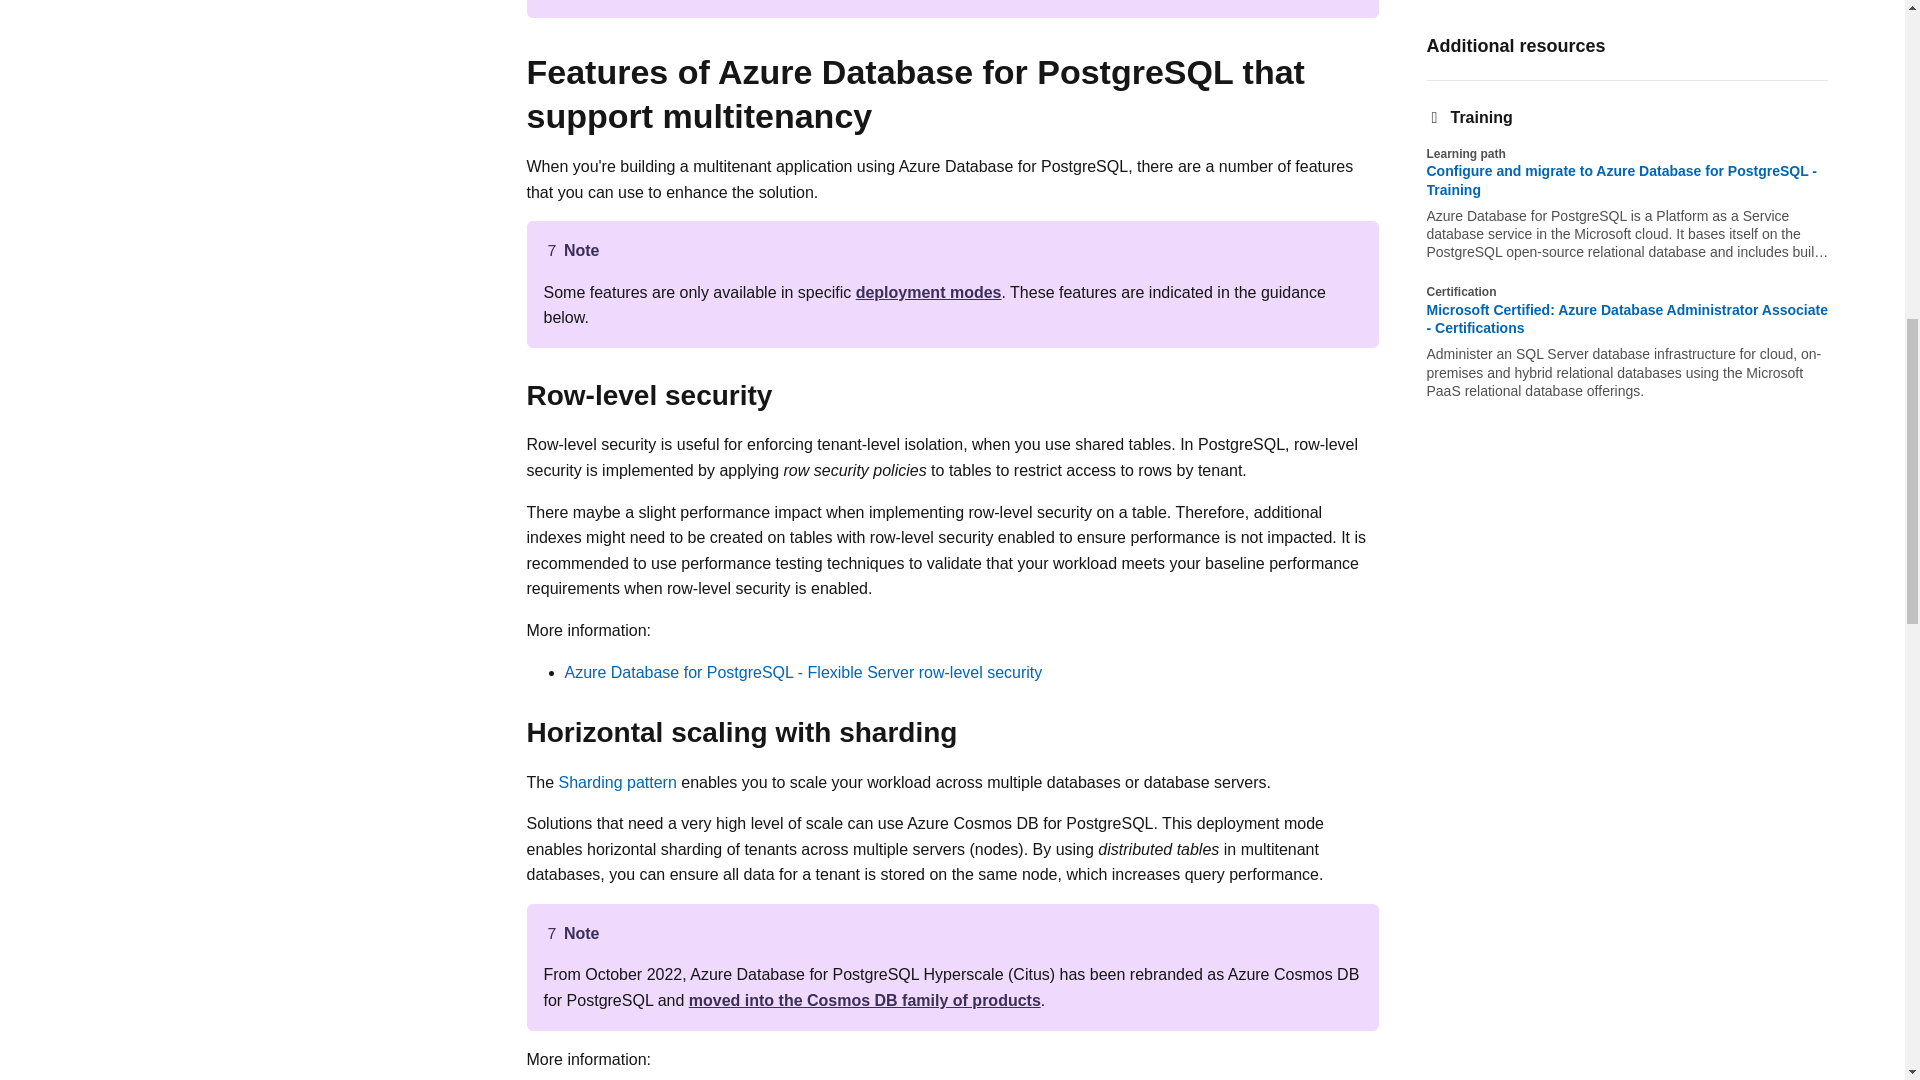  Describe the element at coordinates (864, 1000) in the screenshot. I see `moved into the Cosmos DB family of products` at that location.